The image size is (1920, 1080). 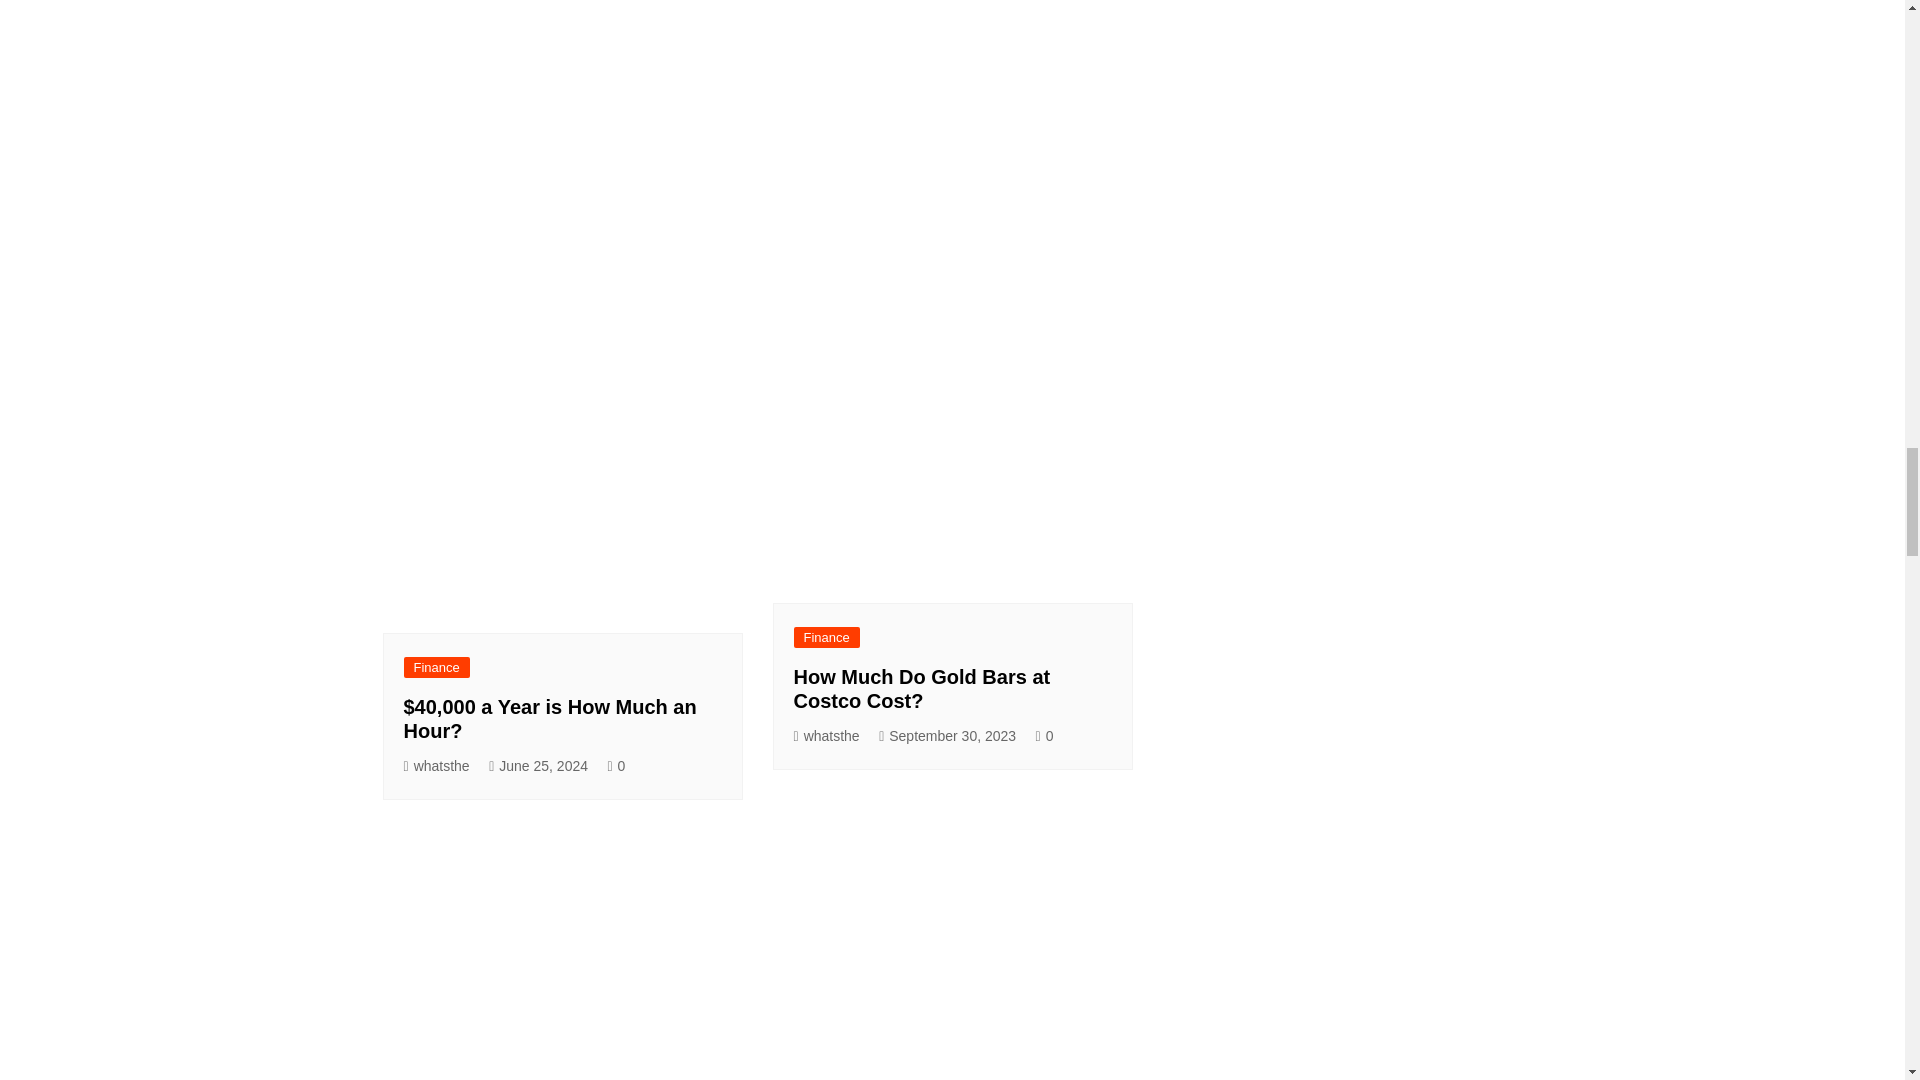 What do you see at coordinates (922, 688) in the screenshot?
I see `How Much Do Gold Bars at Costco Cost?` at bounding box center [922, 688].